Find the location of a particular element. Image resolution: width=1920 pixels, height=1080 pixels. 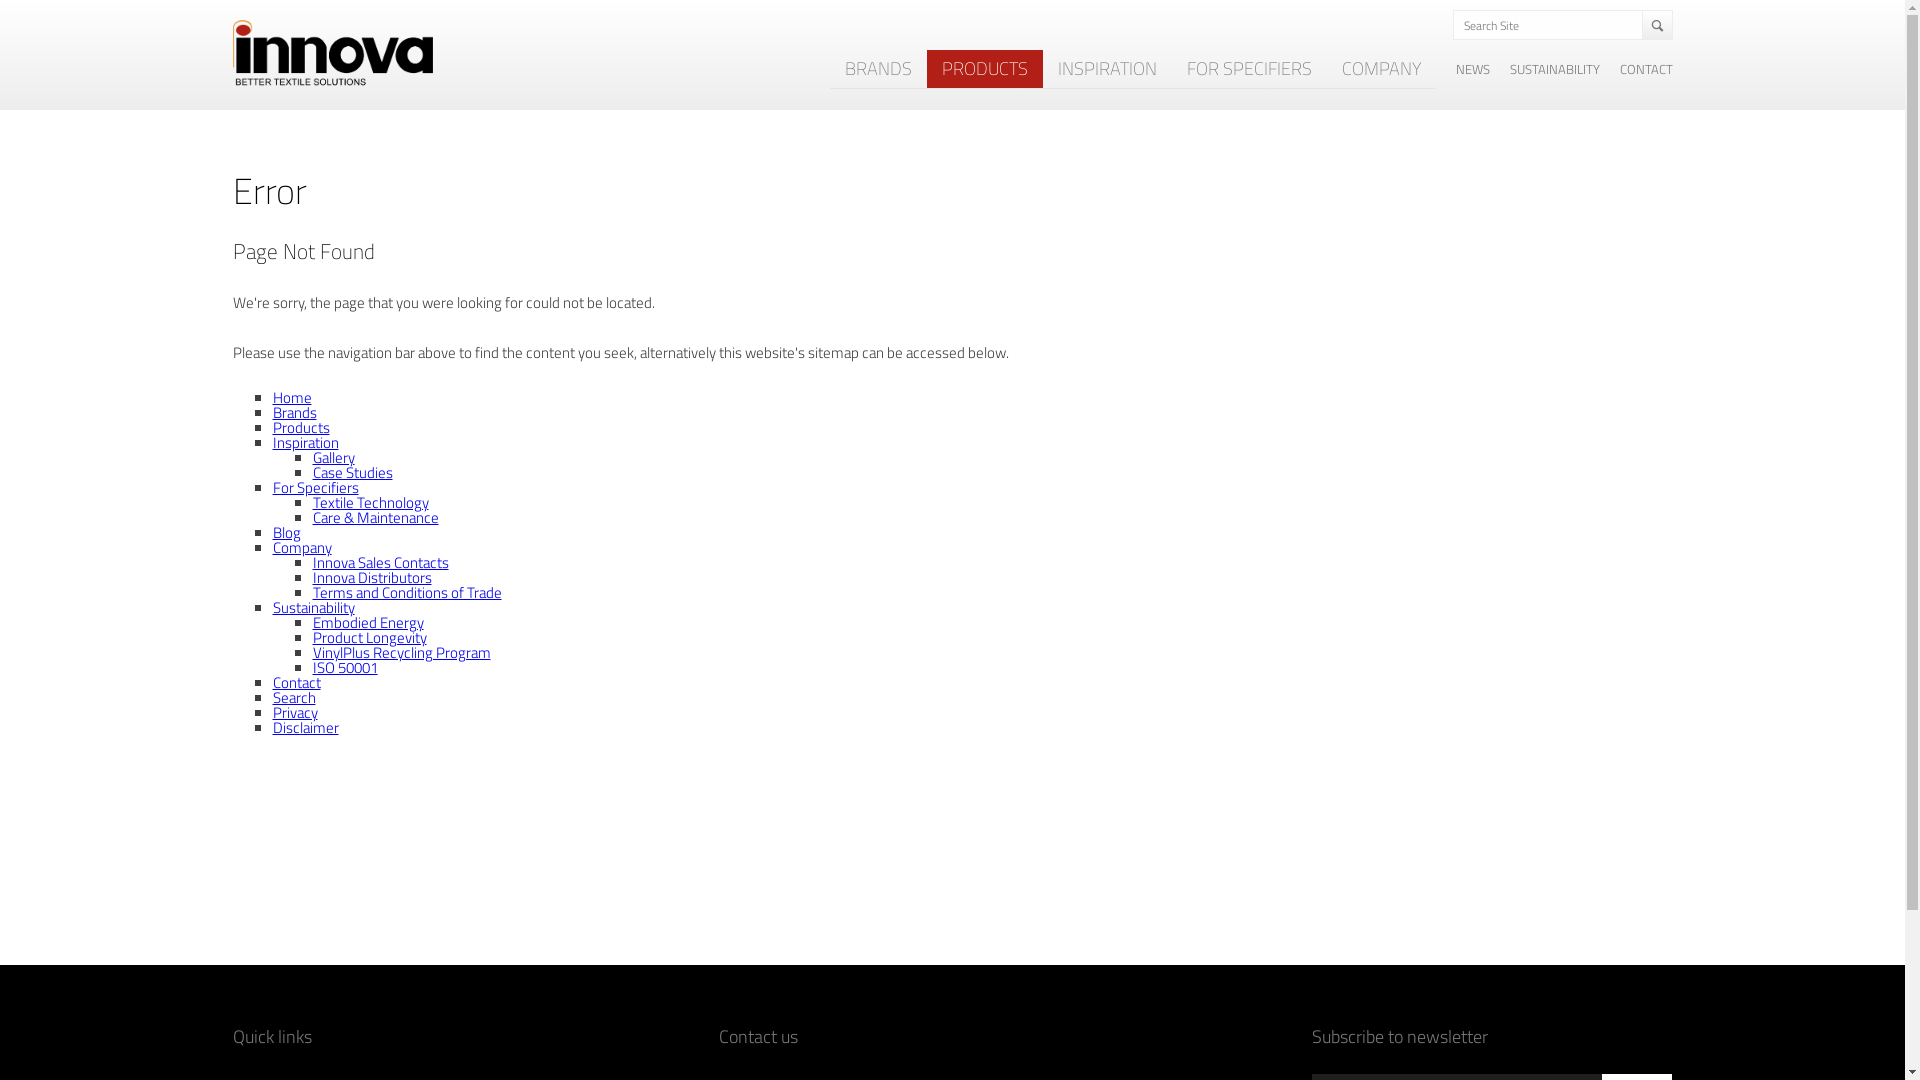

INSPIRATION is located at coordinates (1106, 69).